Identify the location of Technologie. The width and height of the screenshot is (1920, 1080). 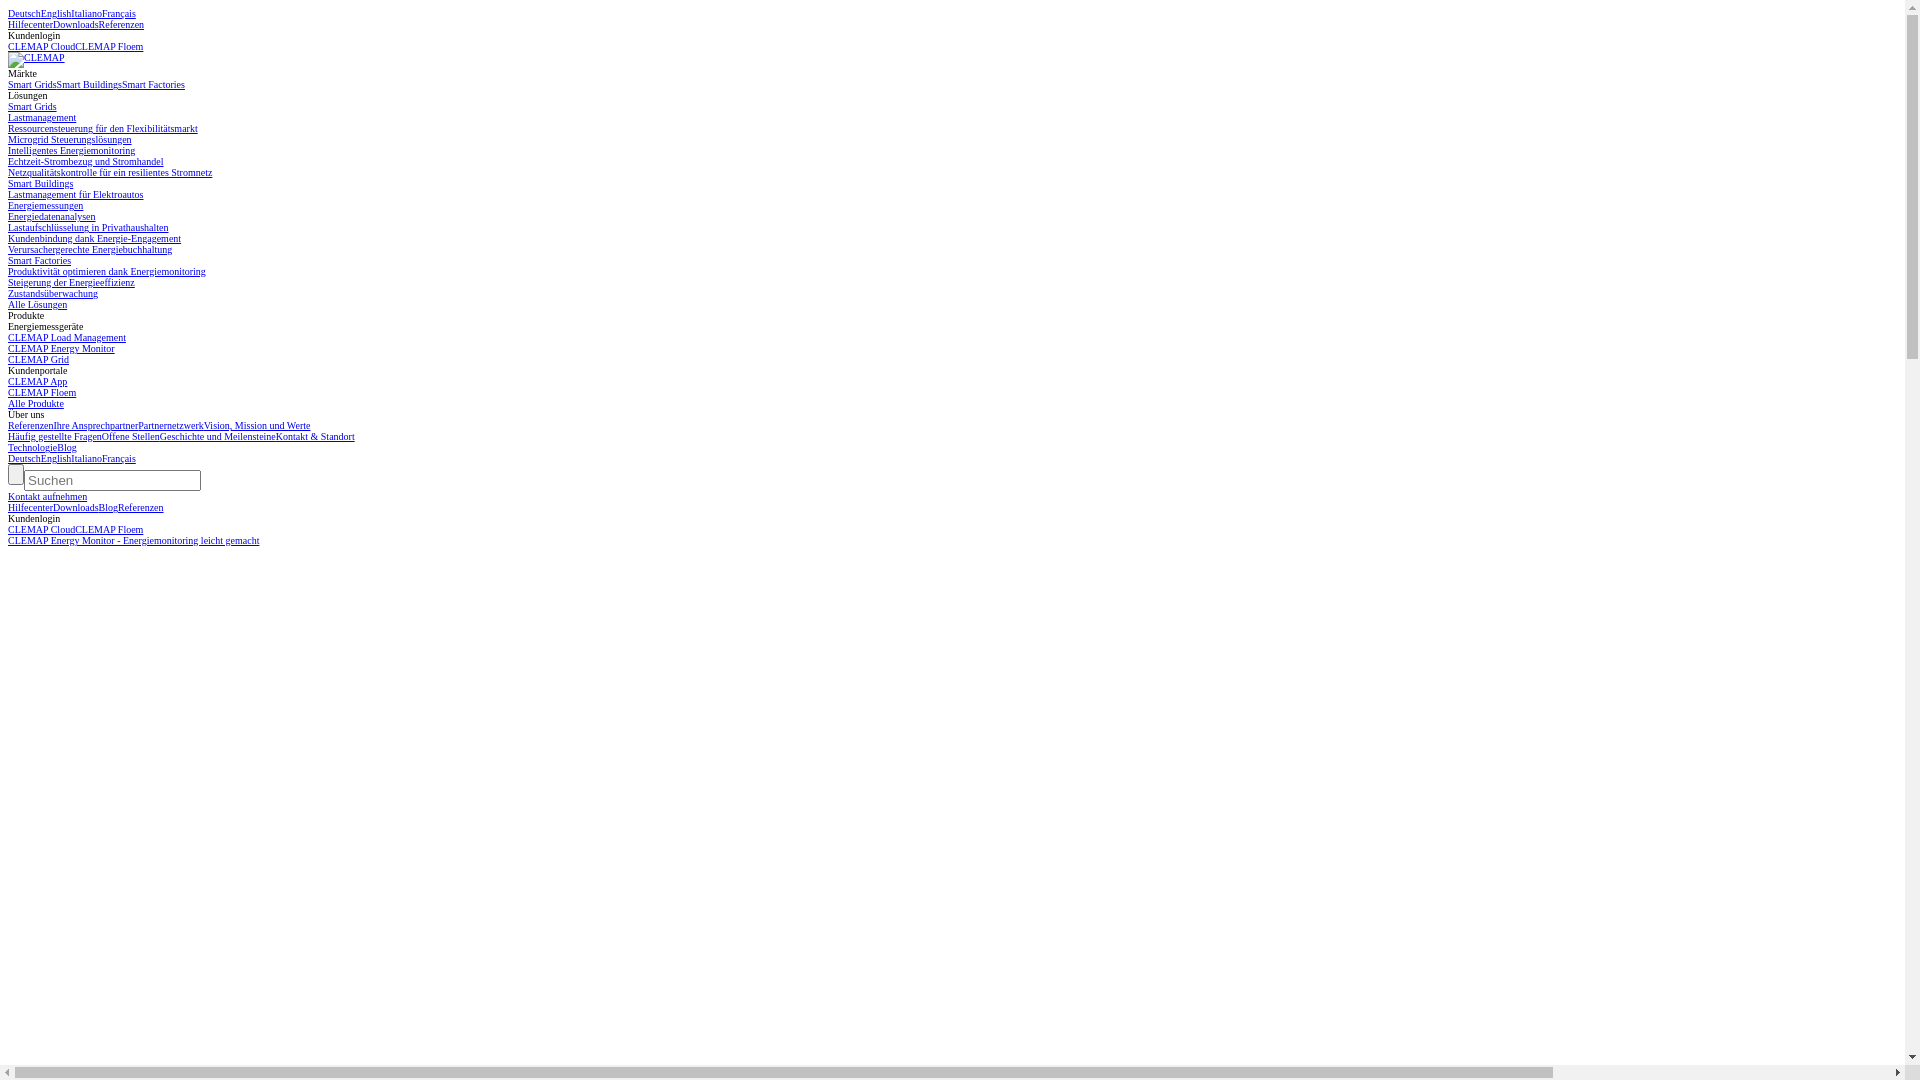
(32, 448).